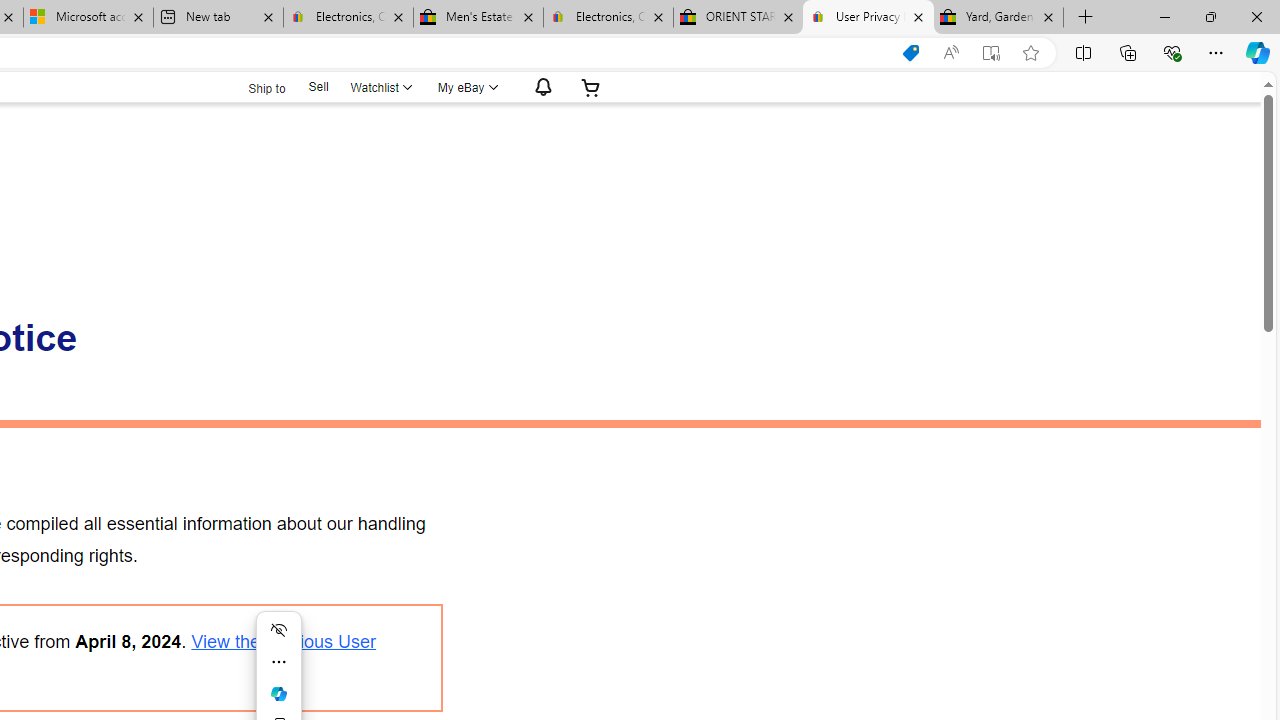 Image resolution: width=1280 pixels, height=720 pixels. Describe the element at coordinates (380, 87) in the screenshot. I see `WatchlistExpand Watch List` at that location.